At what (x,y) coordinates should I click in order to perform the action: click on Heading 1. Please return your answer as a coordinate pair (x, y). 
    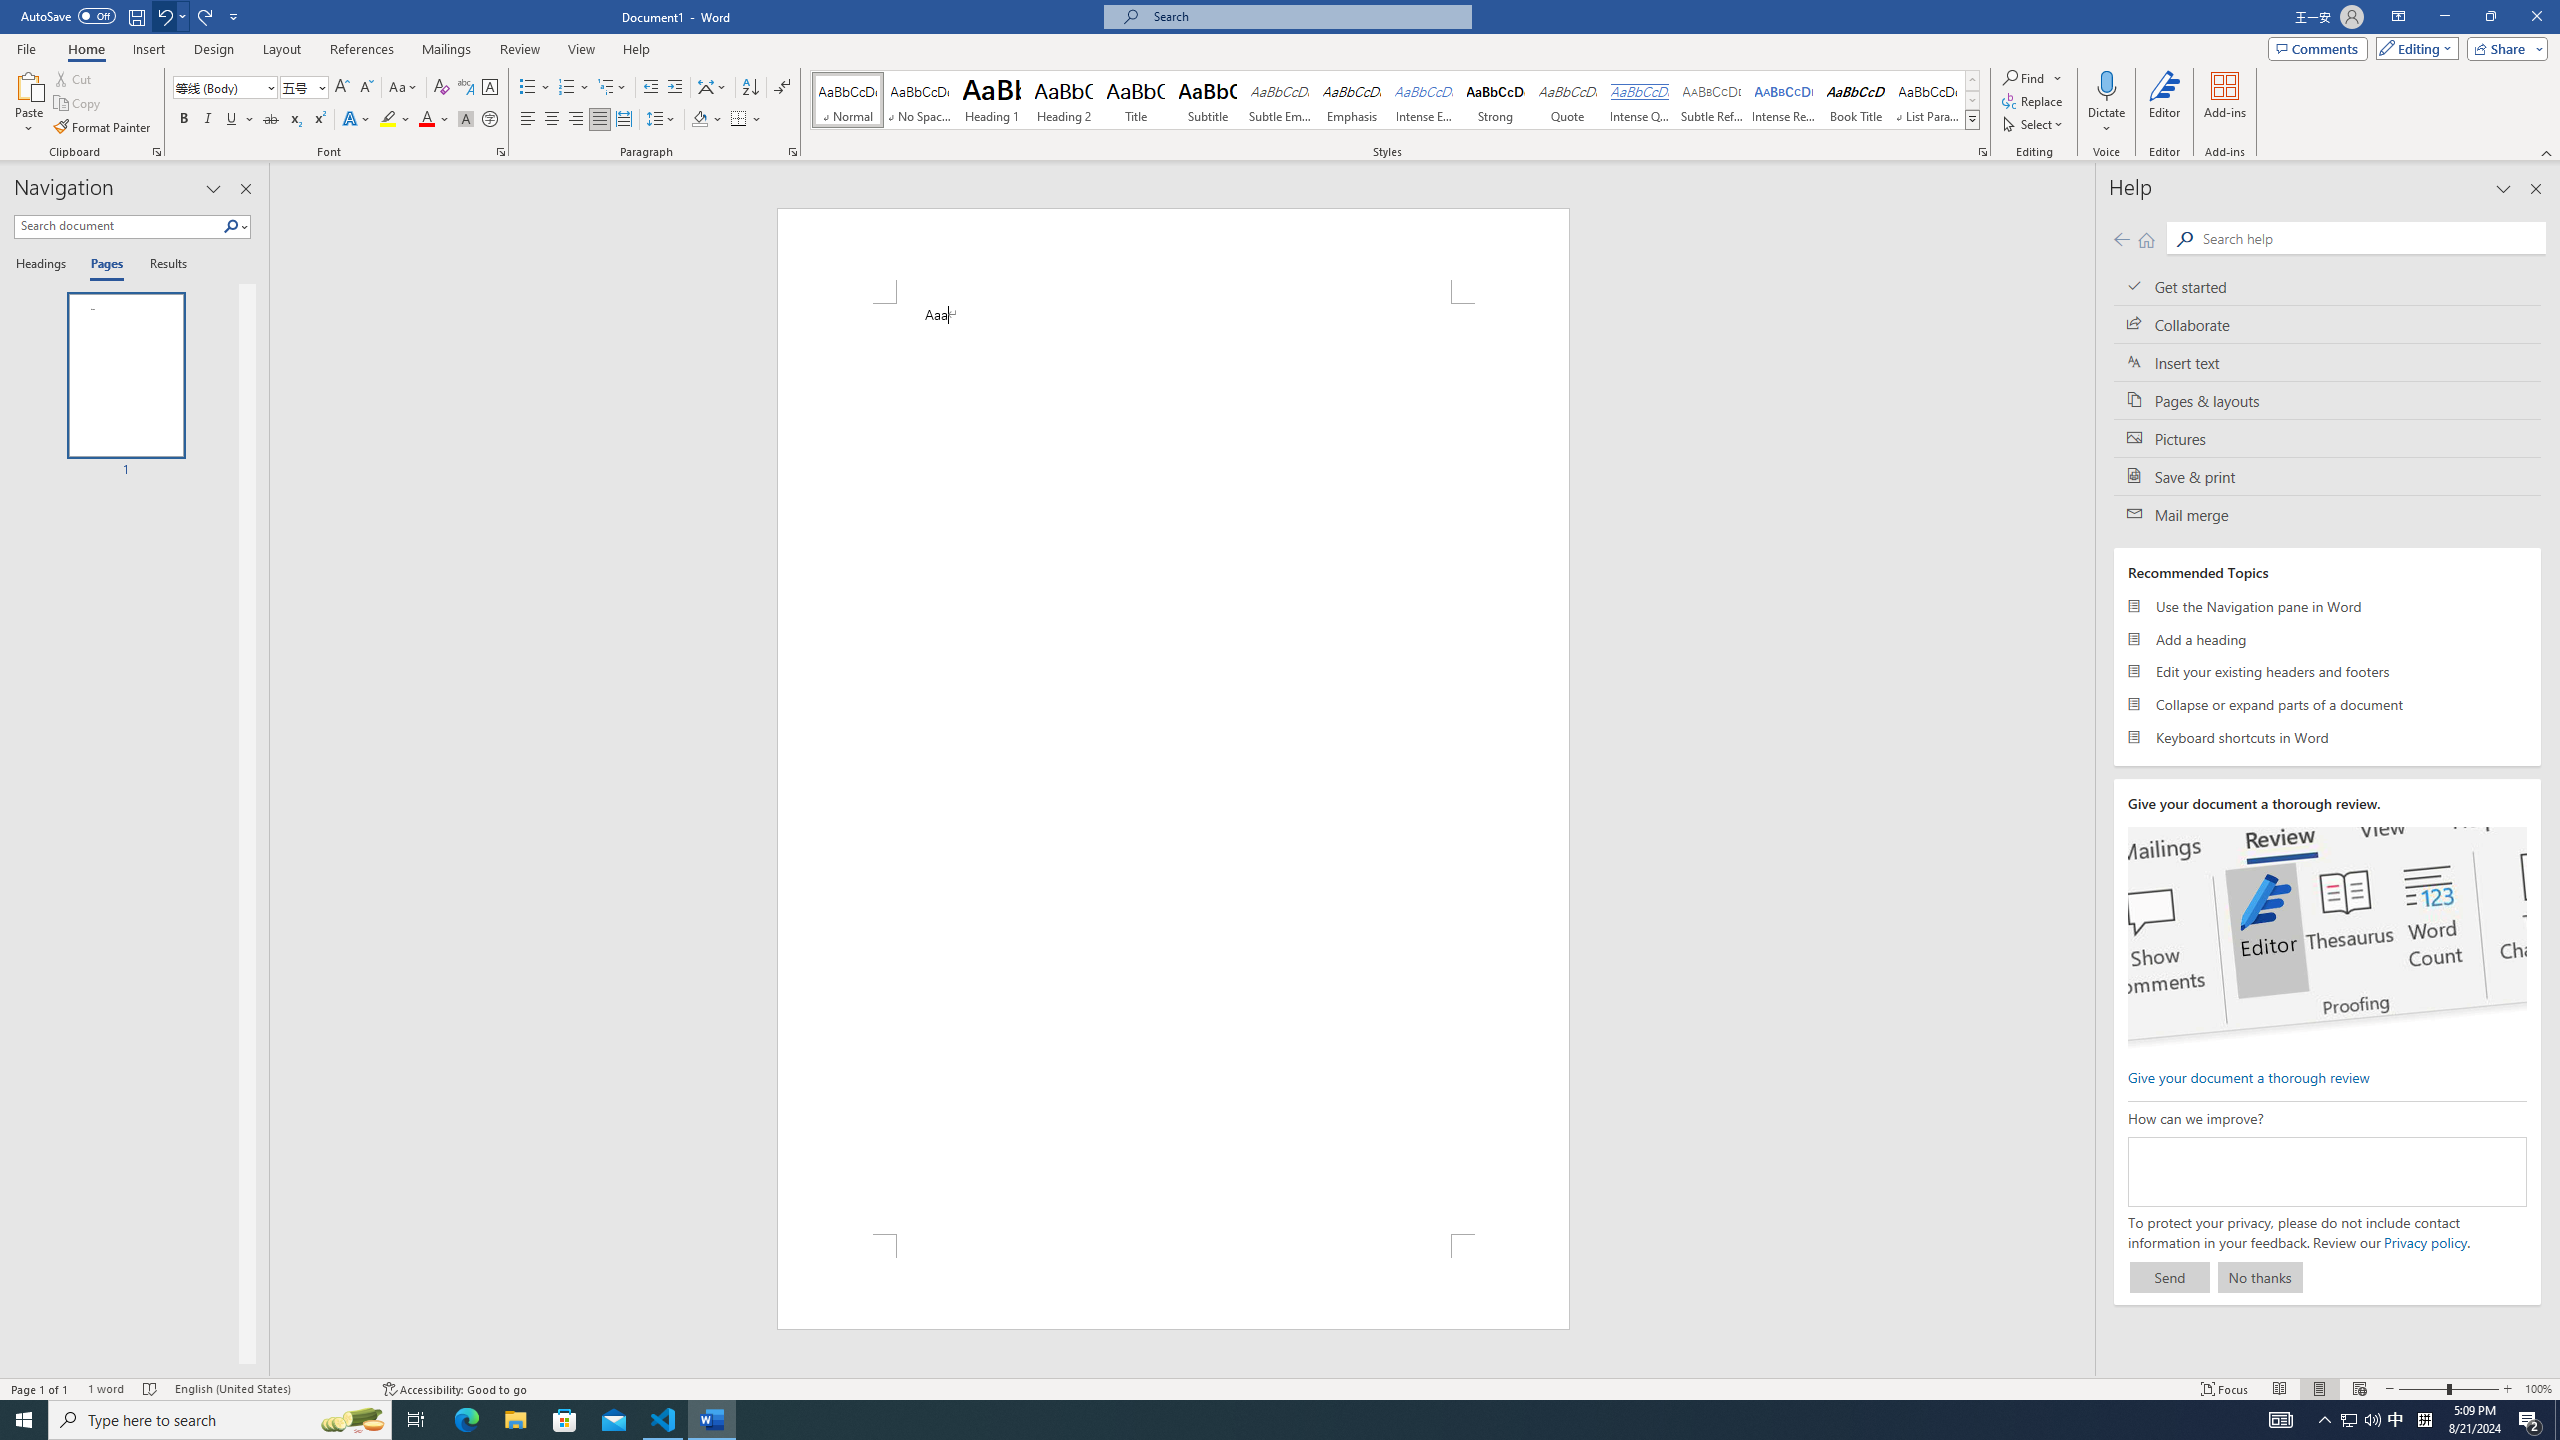
    Looking at the image, I should click on (992, 100).